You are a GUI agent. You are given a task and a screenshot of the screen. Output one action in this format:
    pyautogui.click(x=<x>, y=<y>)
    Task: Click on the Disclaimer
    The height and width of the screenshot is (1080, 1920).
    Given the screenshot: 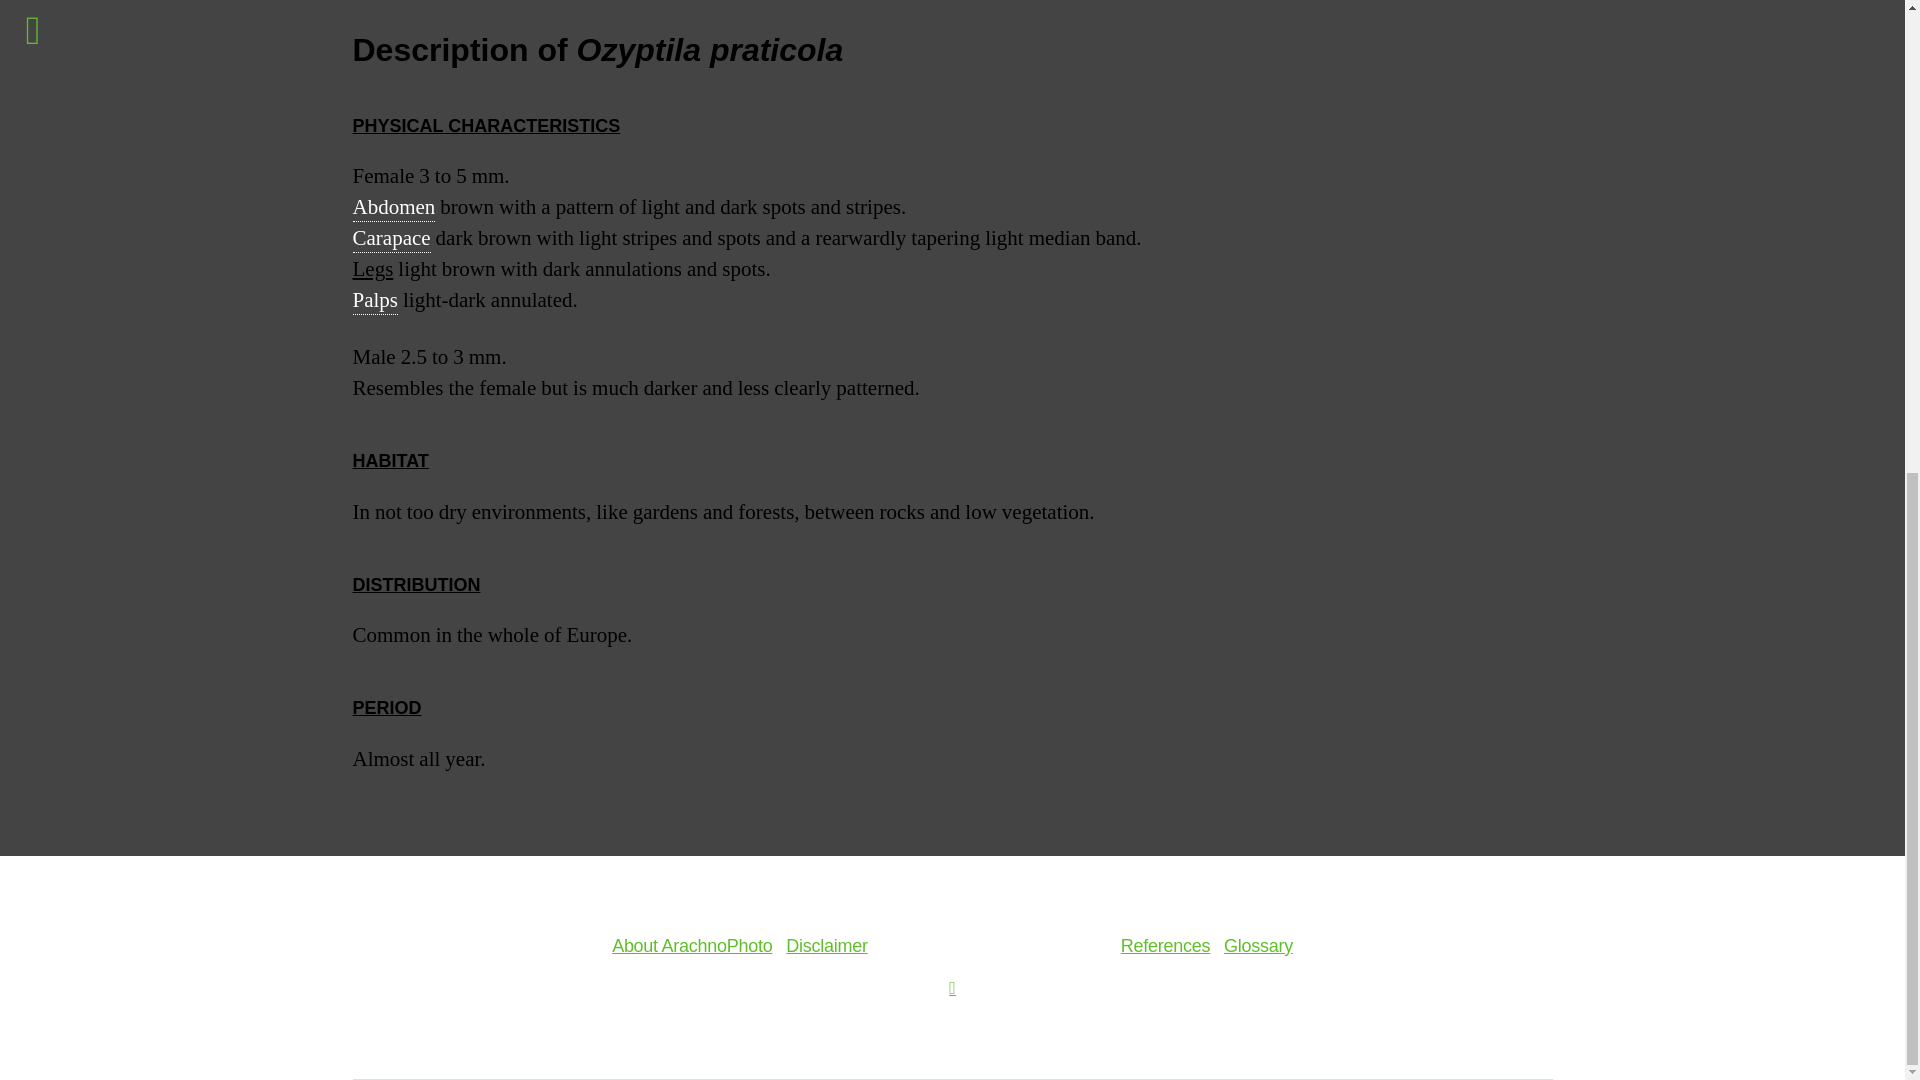 What is the action you would take?
    pyautogui.click(x=826, y=946)
    